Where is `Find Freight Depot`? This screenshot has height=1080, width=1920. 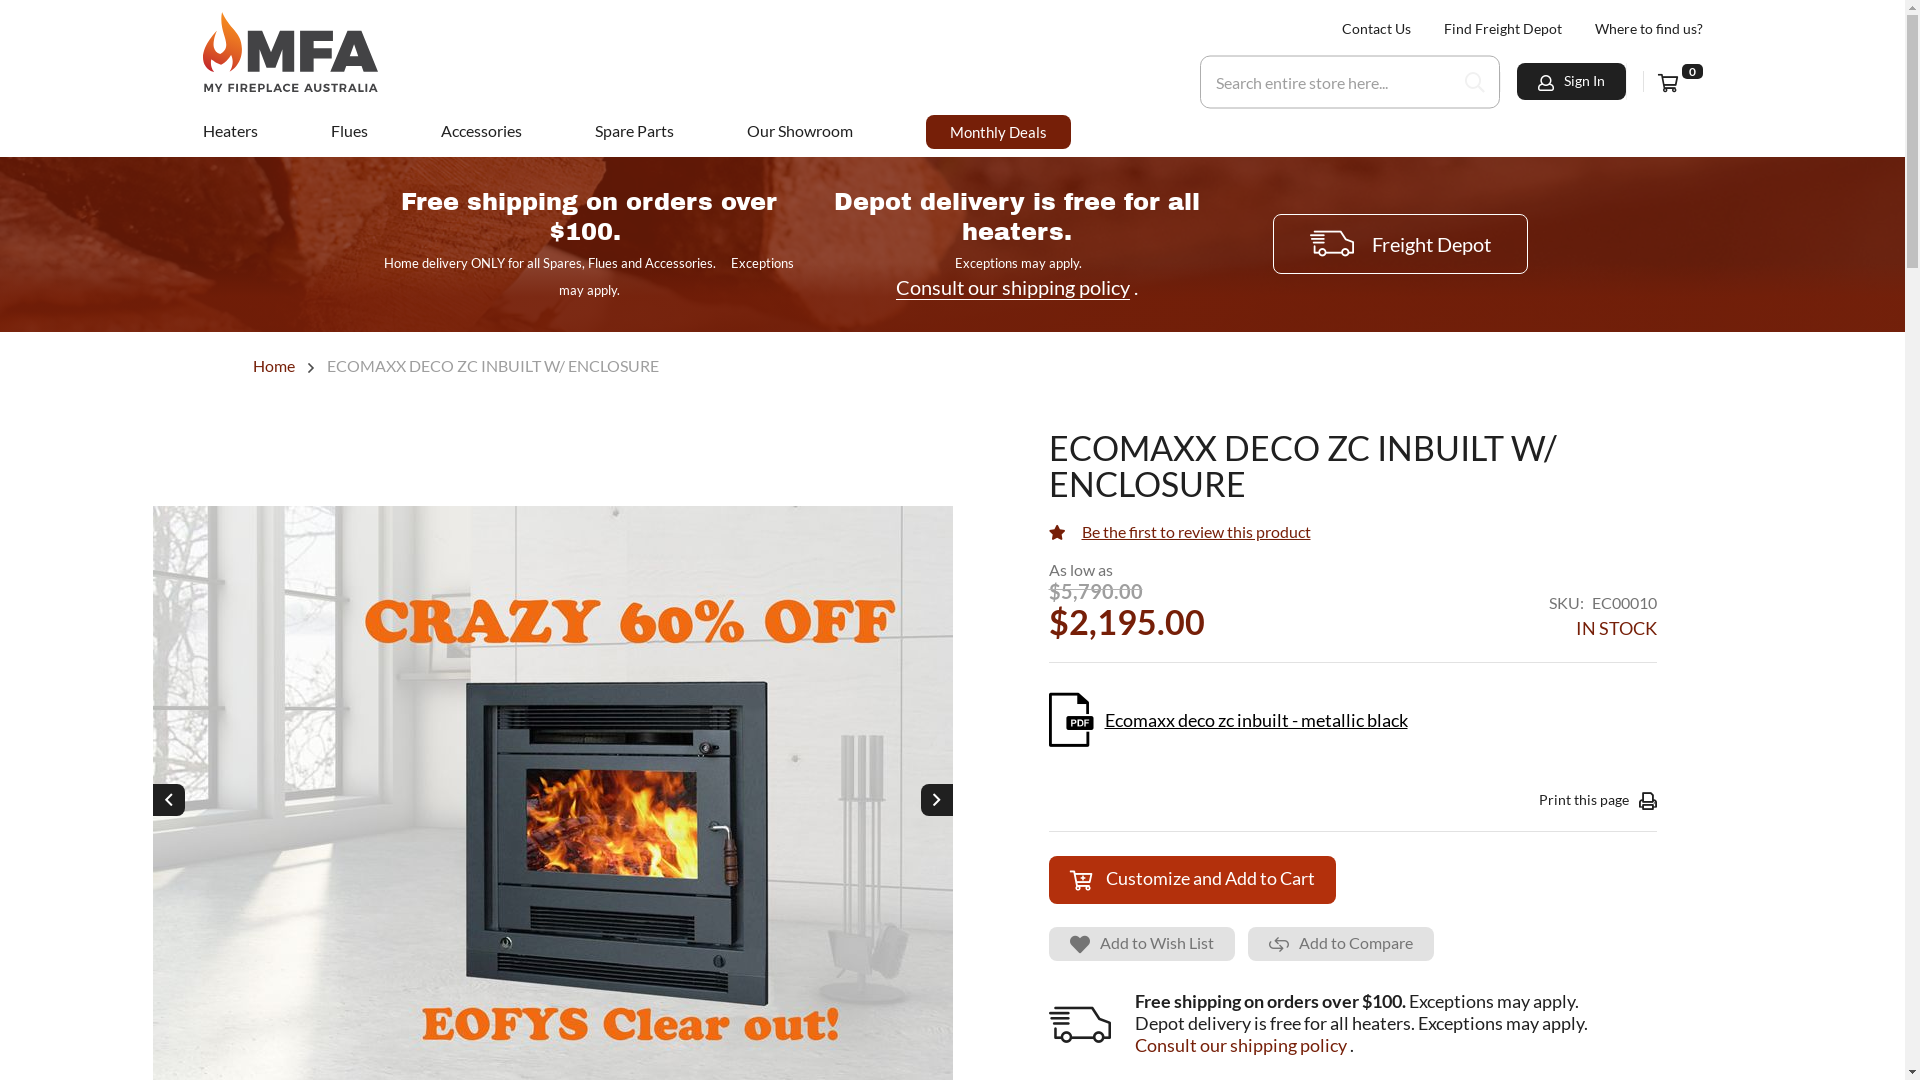 Find Freight Depot is located at coordinates (1503, 28).